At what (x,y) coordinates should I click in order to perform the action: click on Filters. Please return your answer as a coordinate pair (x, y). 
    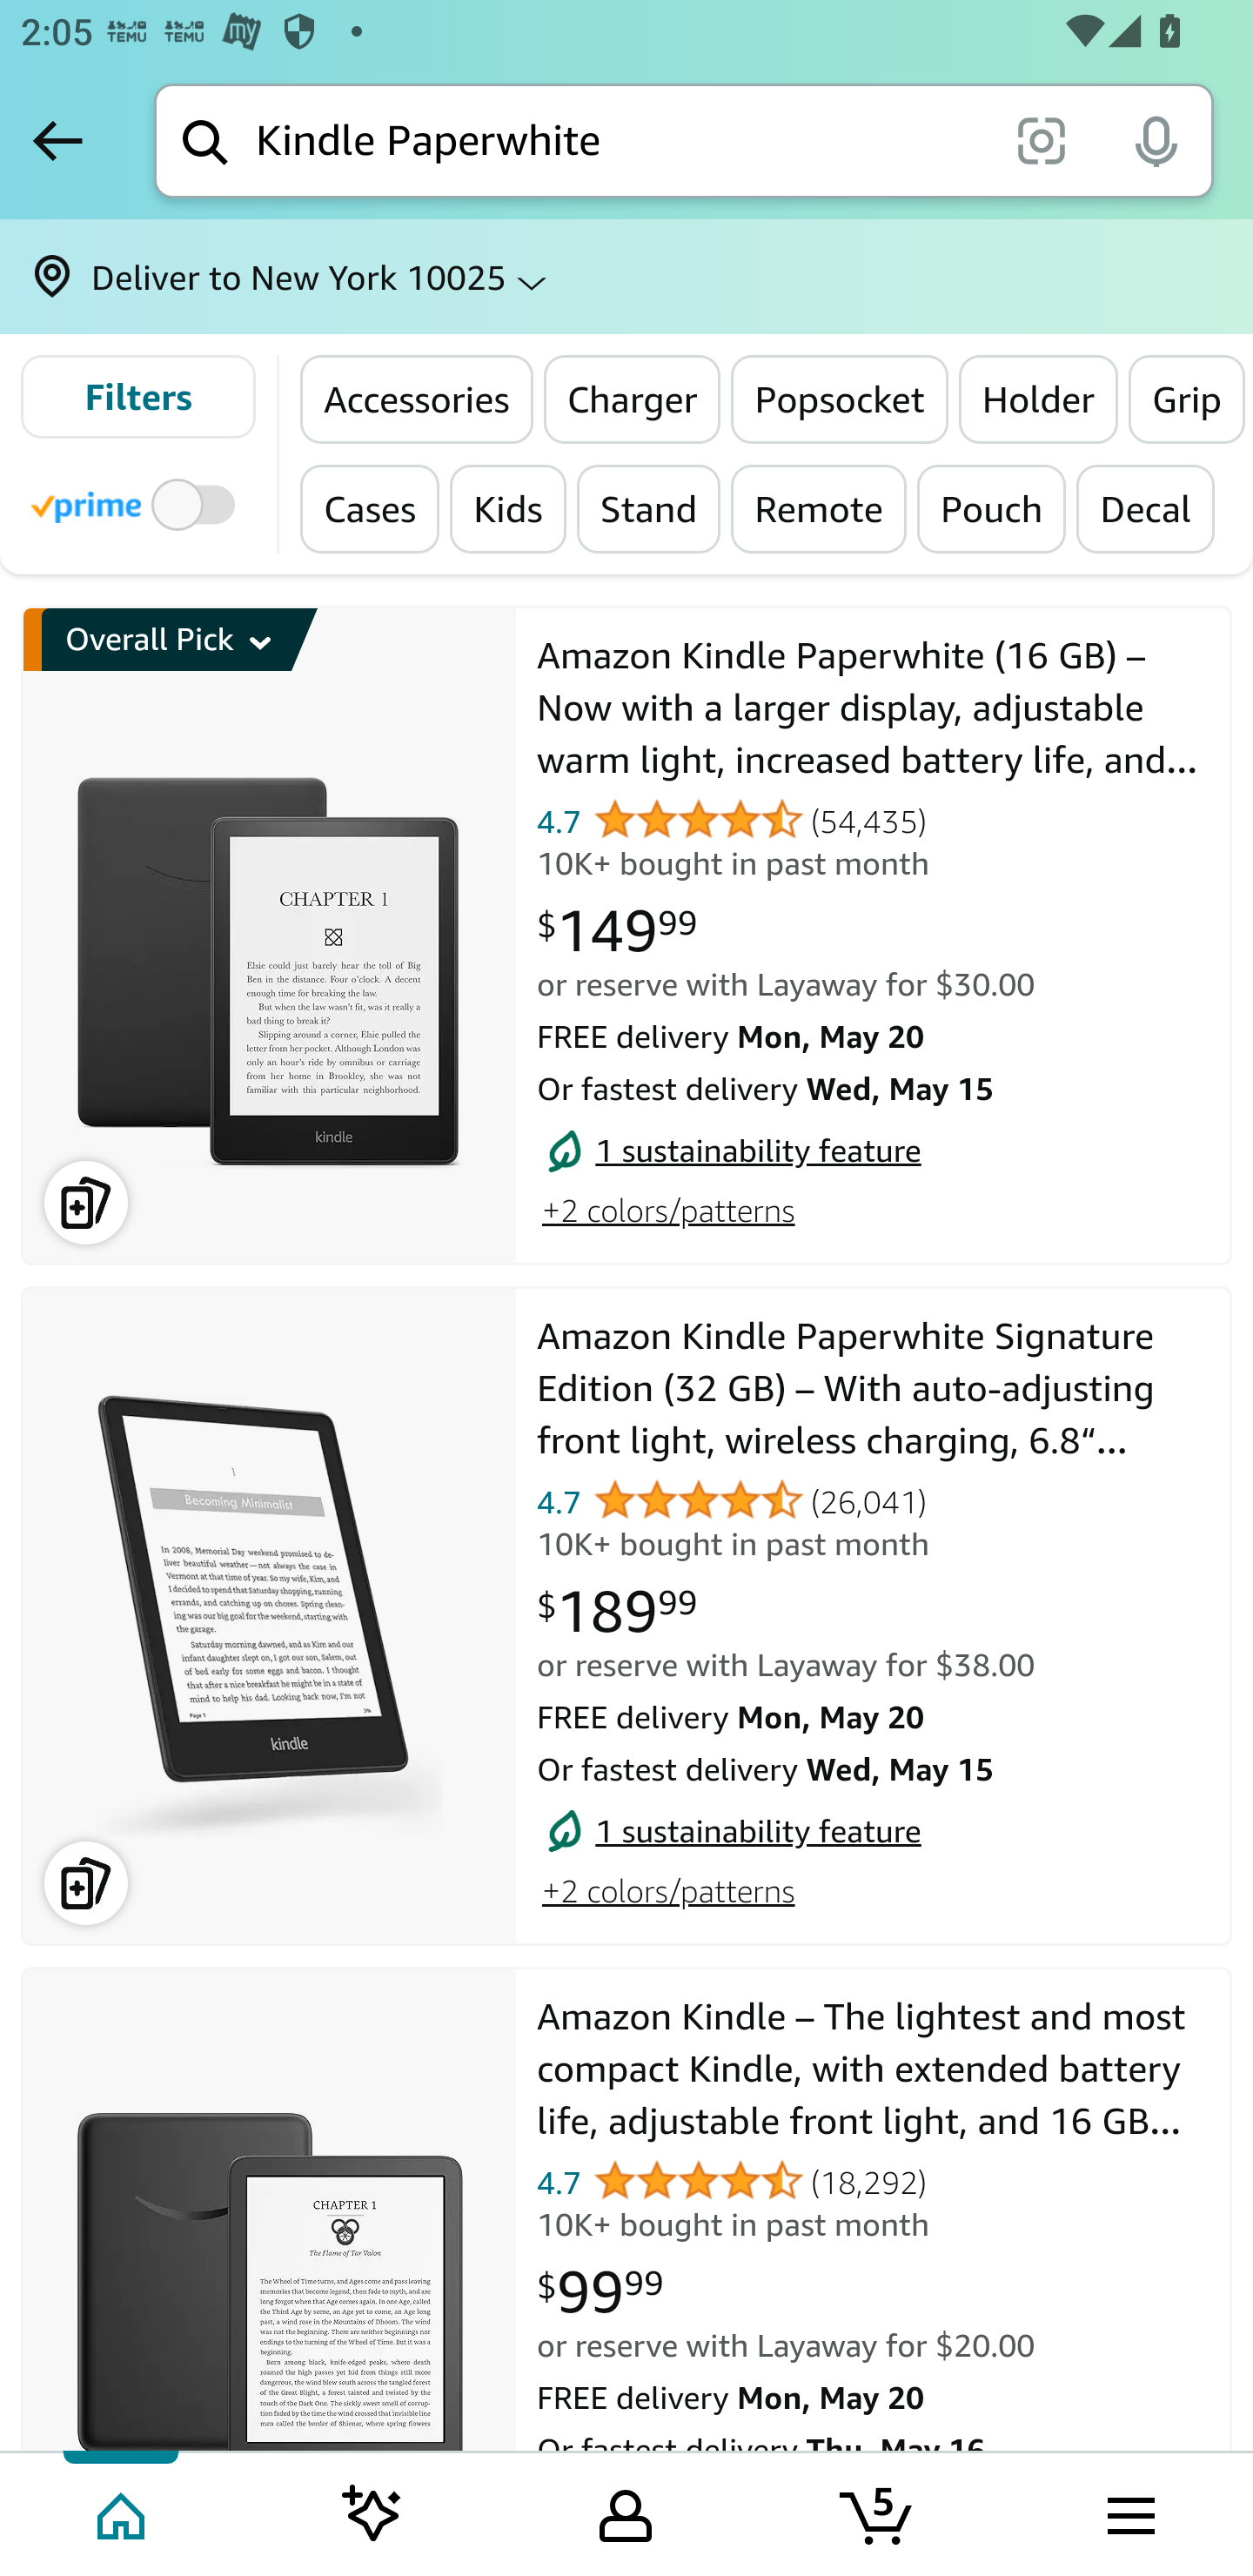
    Looking at the image, I should click on (137, 397).